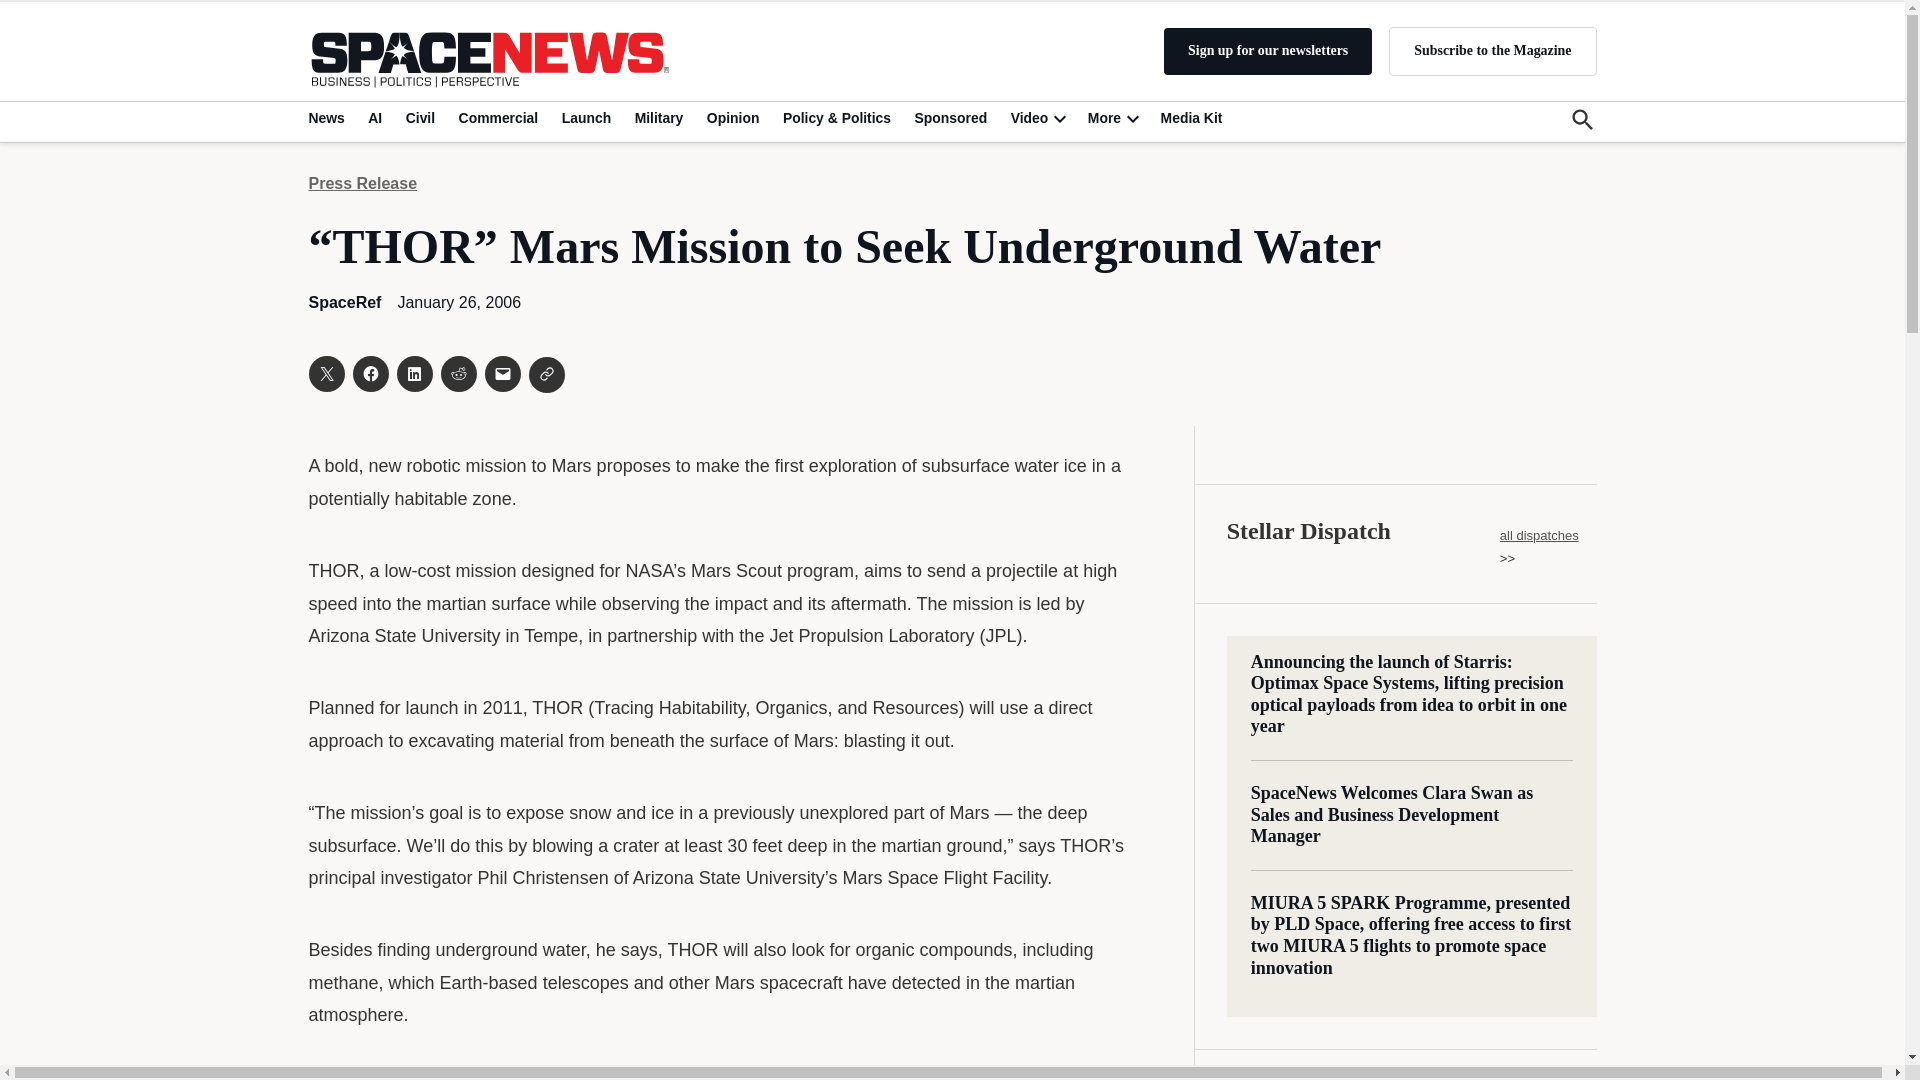 This screenshot has width=1920, height=1080. I want to click on Sign up for our newsletters, so click(1268, 51).